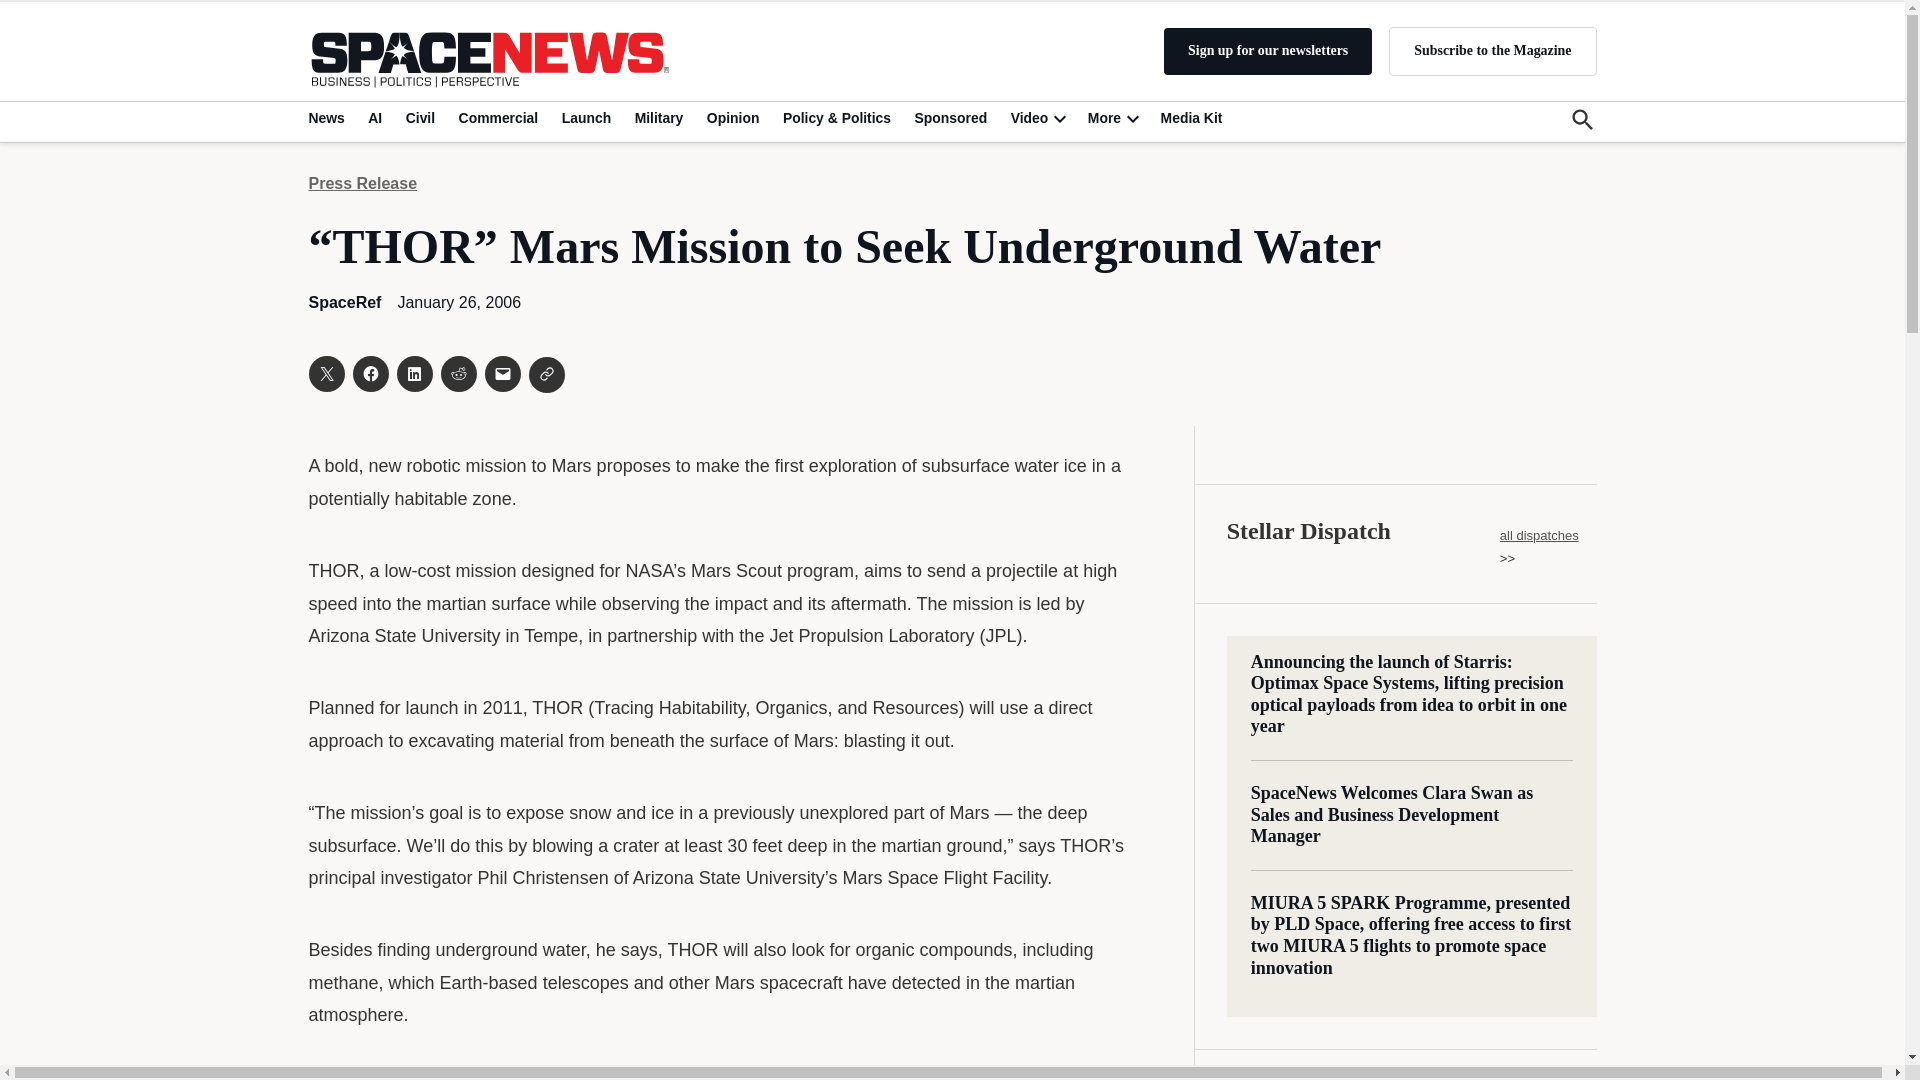 This screenshot has width=1920, height=1080. I want to click on Sign up for our newsletters, so click(1268, 51).